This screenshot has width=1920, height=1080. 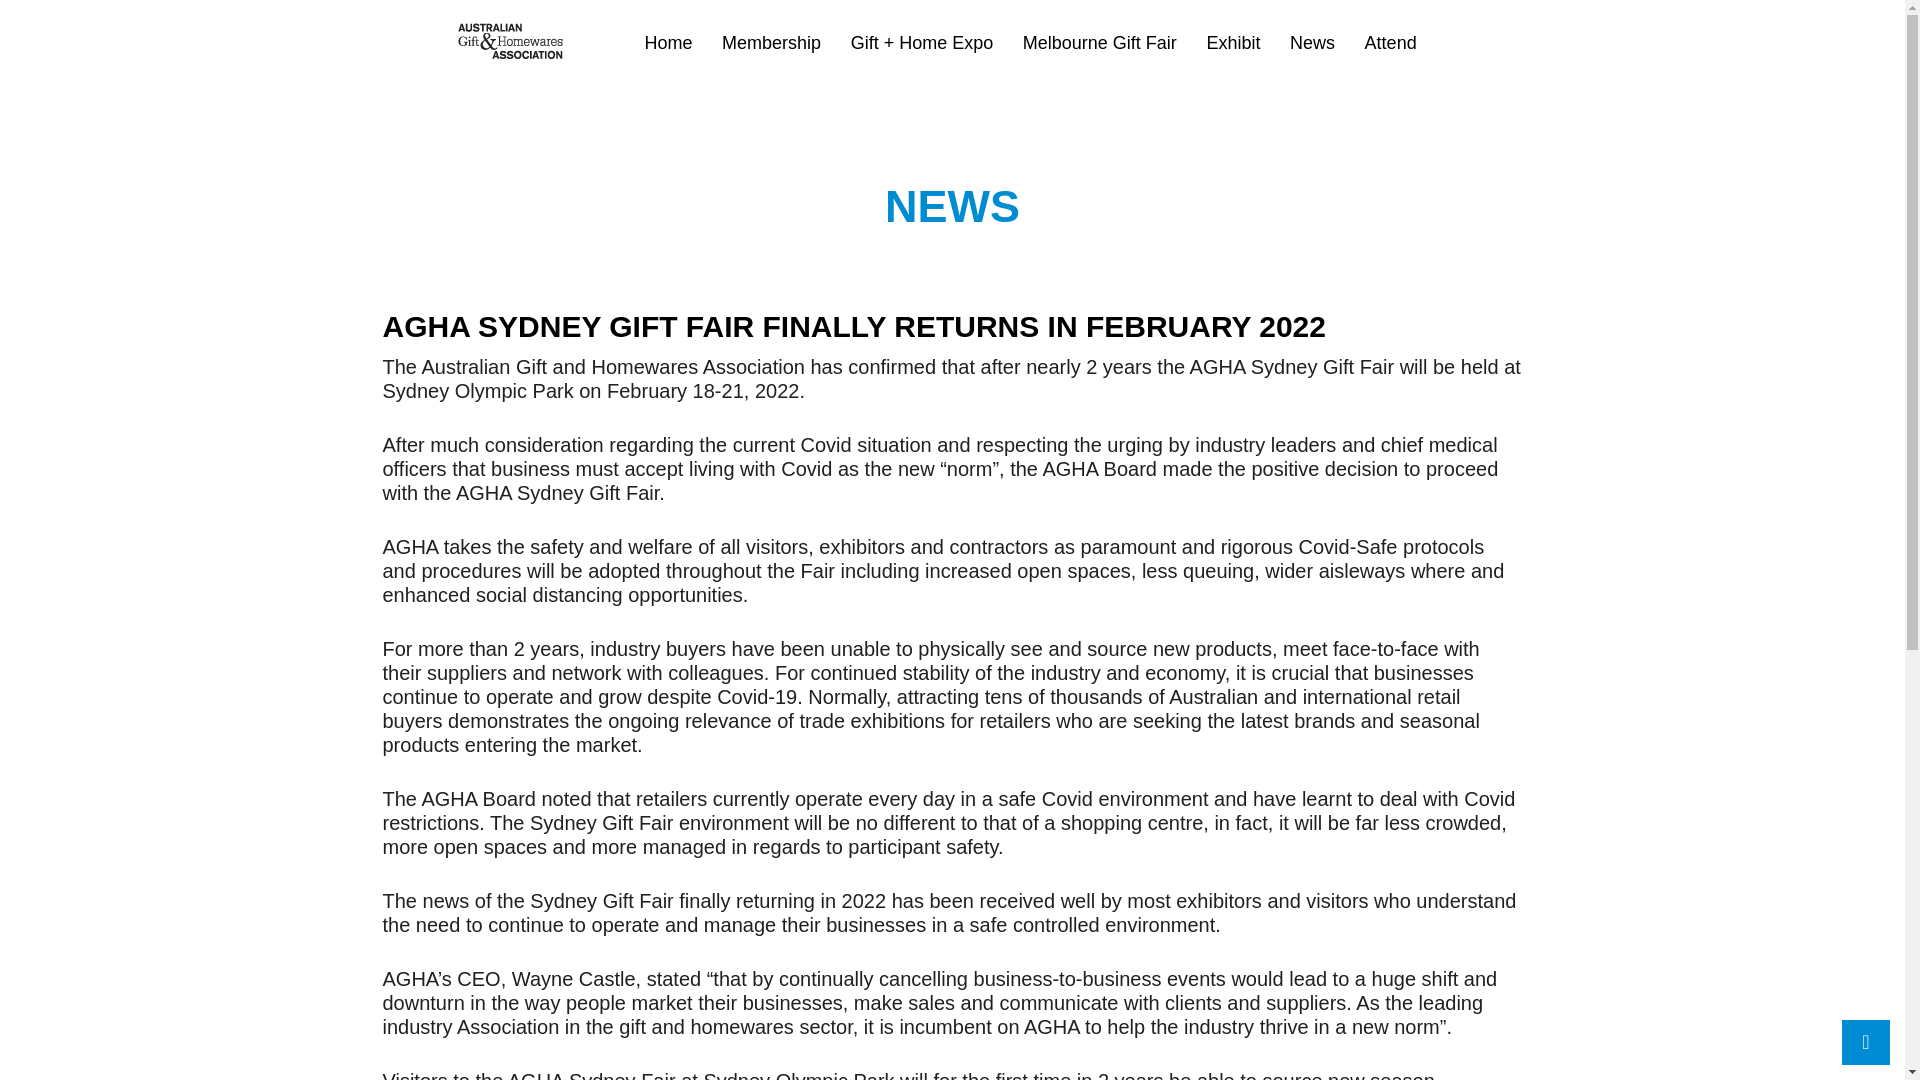 I want to click on Home, so click(x=667, y=44).